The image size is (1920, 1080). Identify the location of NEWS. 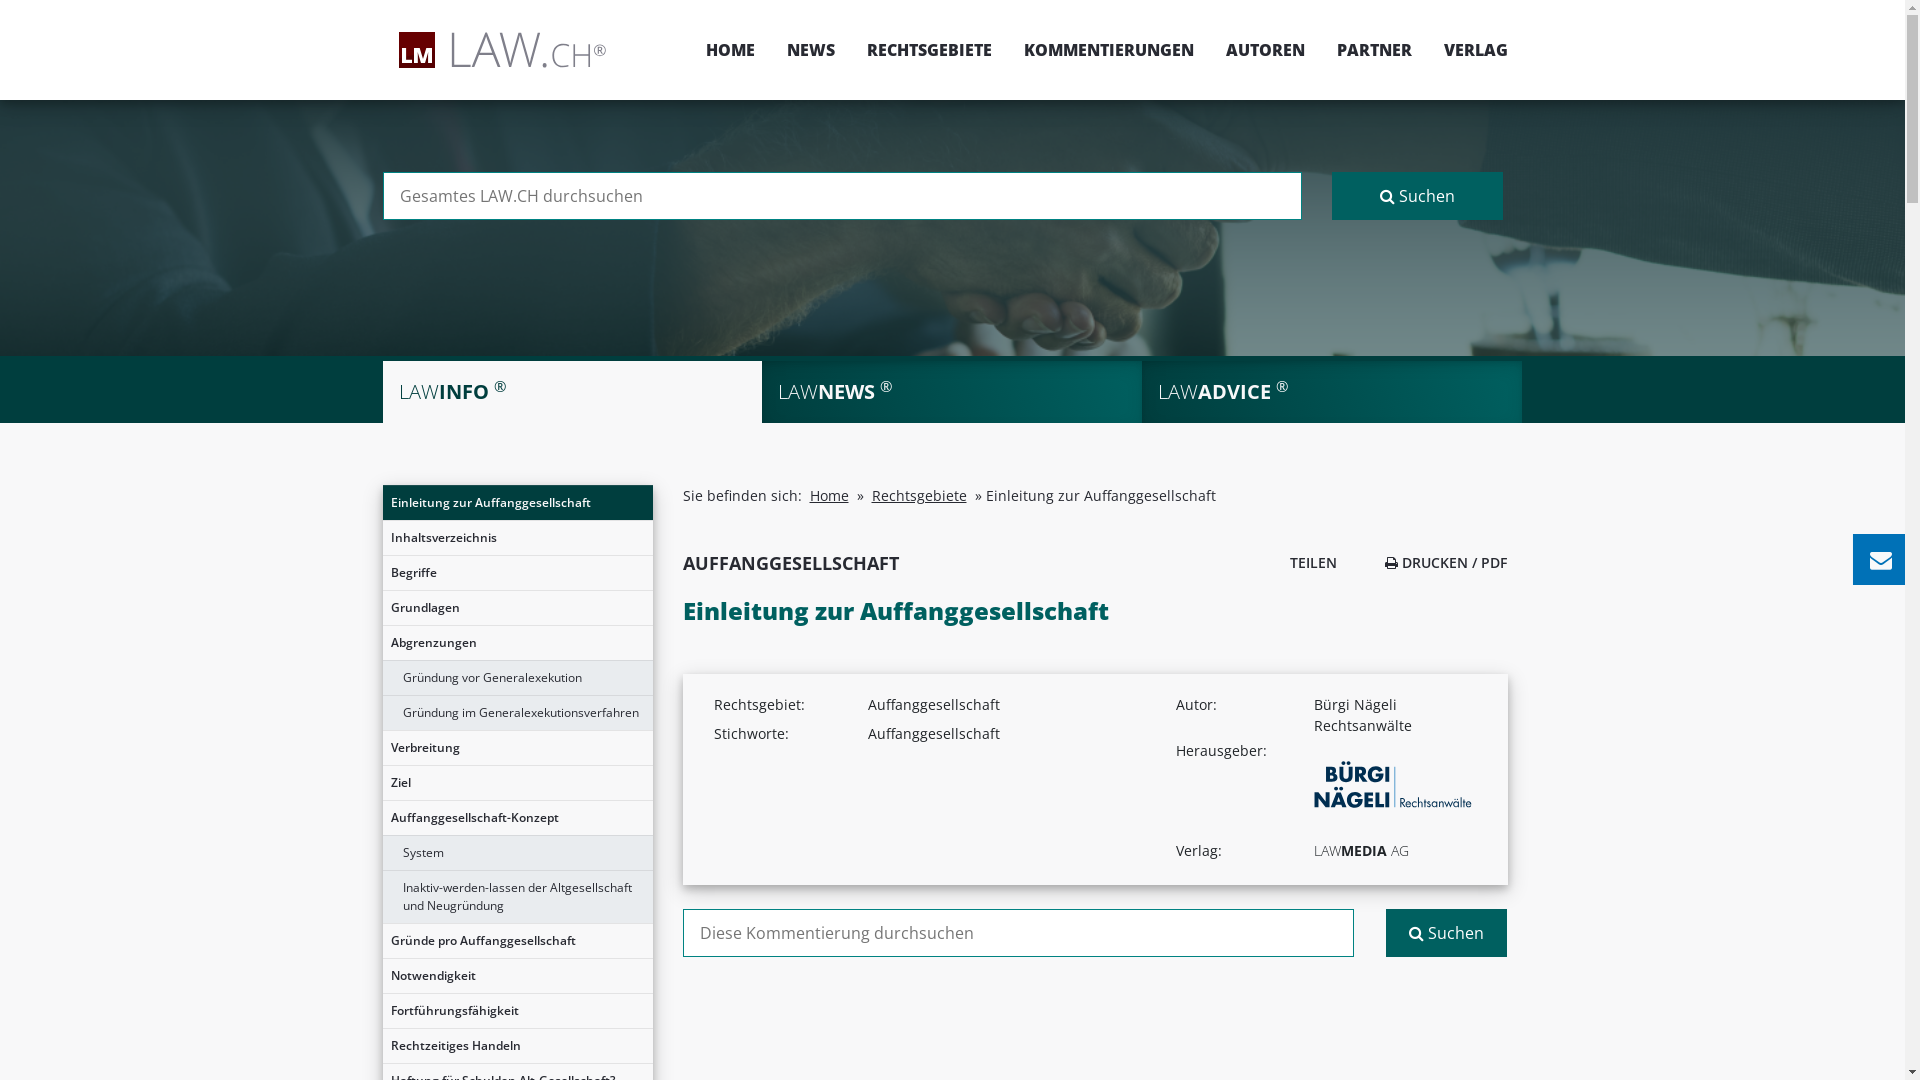
(810, 50).